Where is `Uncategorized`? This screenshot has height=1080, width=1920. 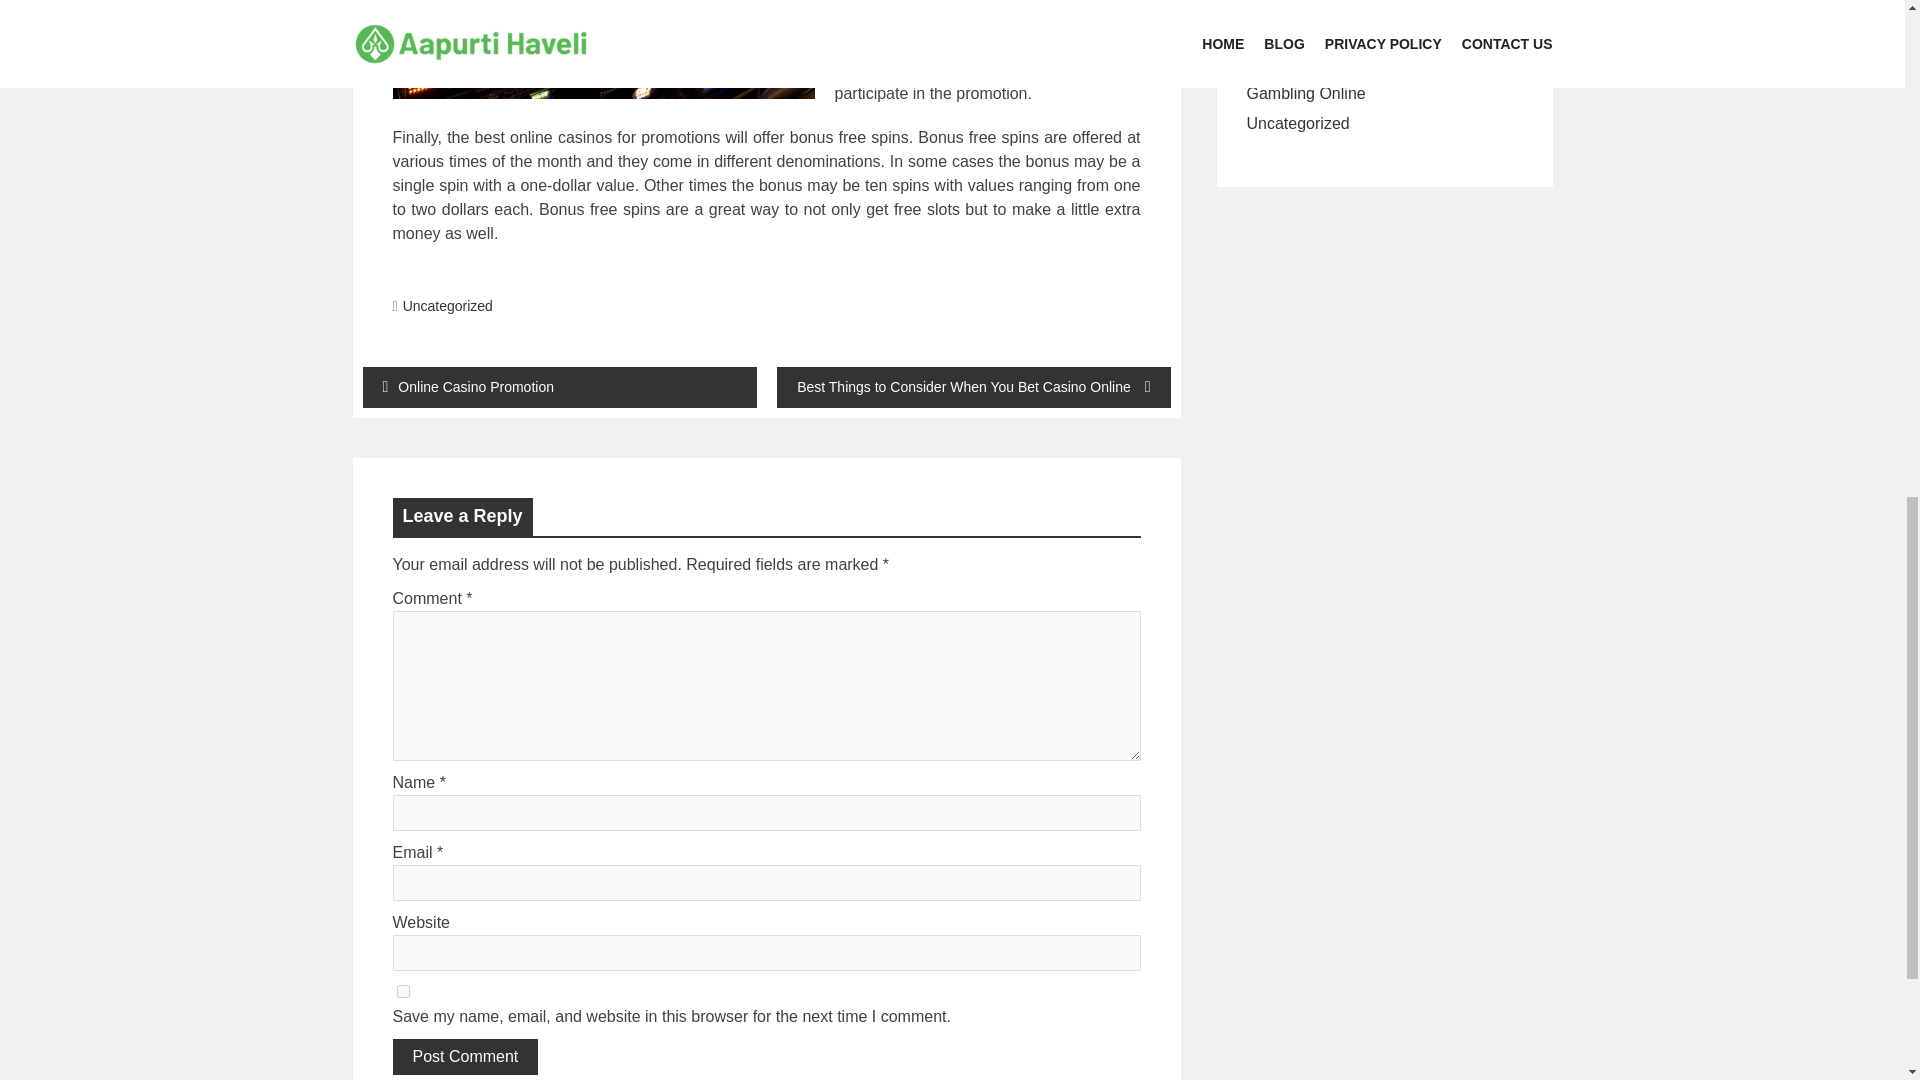 Uncategorized is located at coordinates (1298, 122).